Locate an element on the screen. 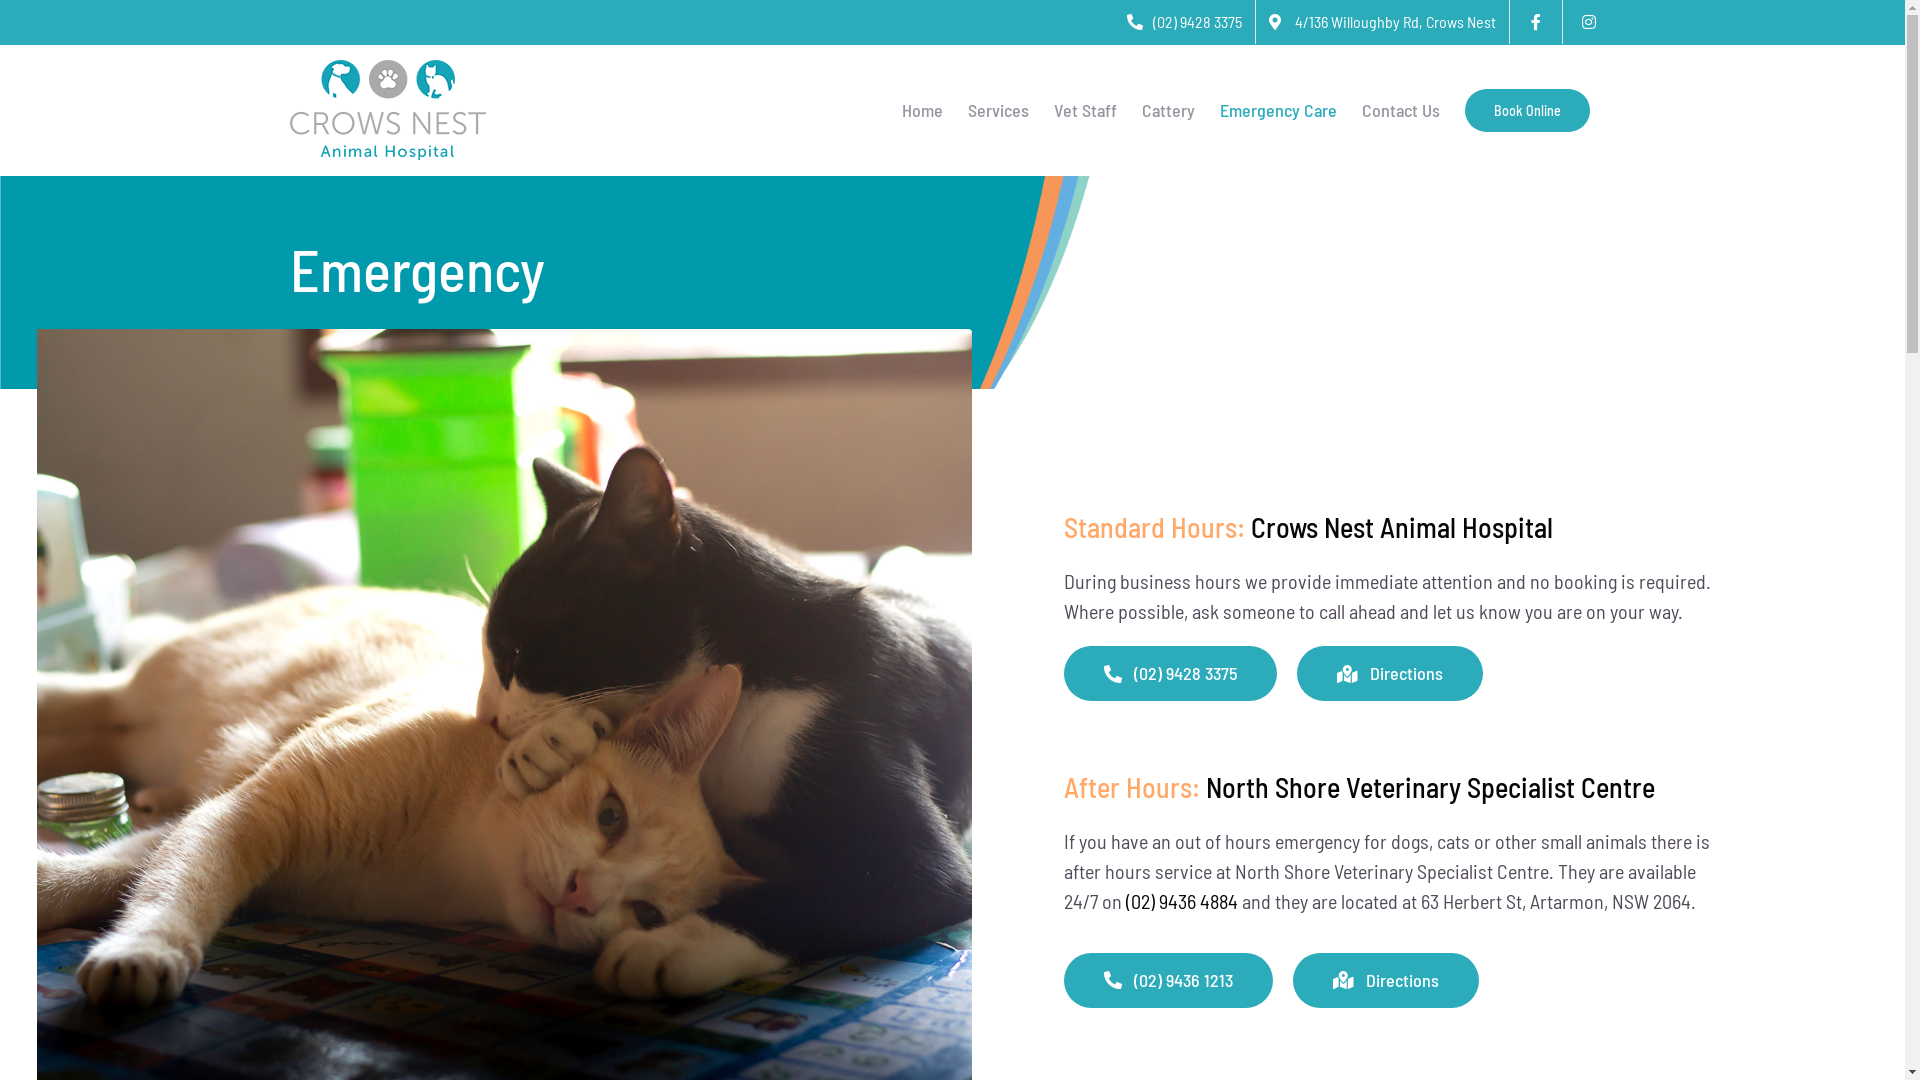 This screenshot has width=1920, height=1080. Emergency Care is located at coordinates (1278, 110).